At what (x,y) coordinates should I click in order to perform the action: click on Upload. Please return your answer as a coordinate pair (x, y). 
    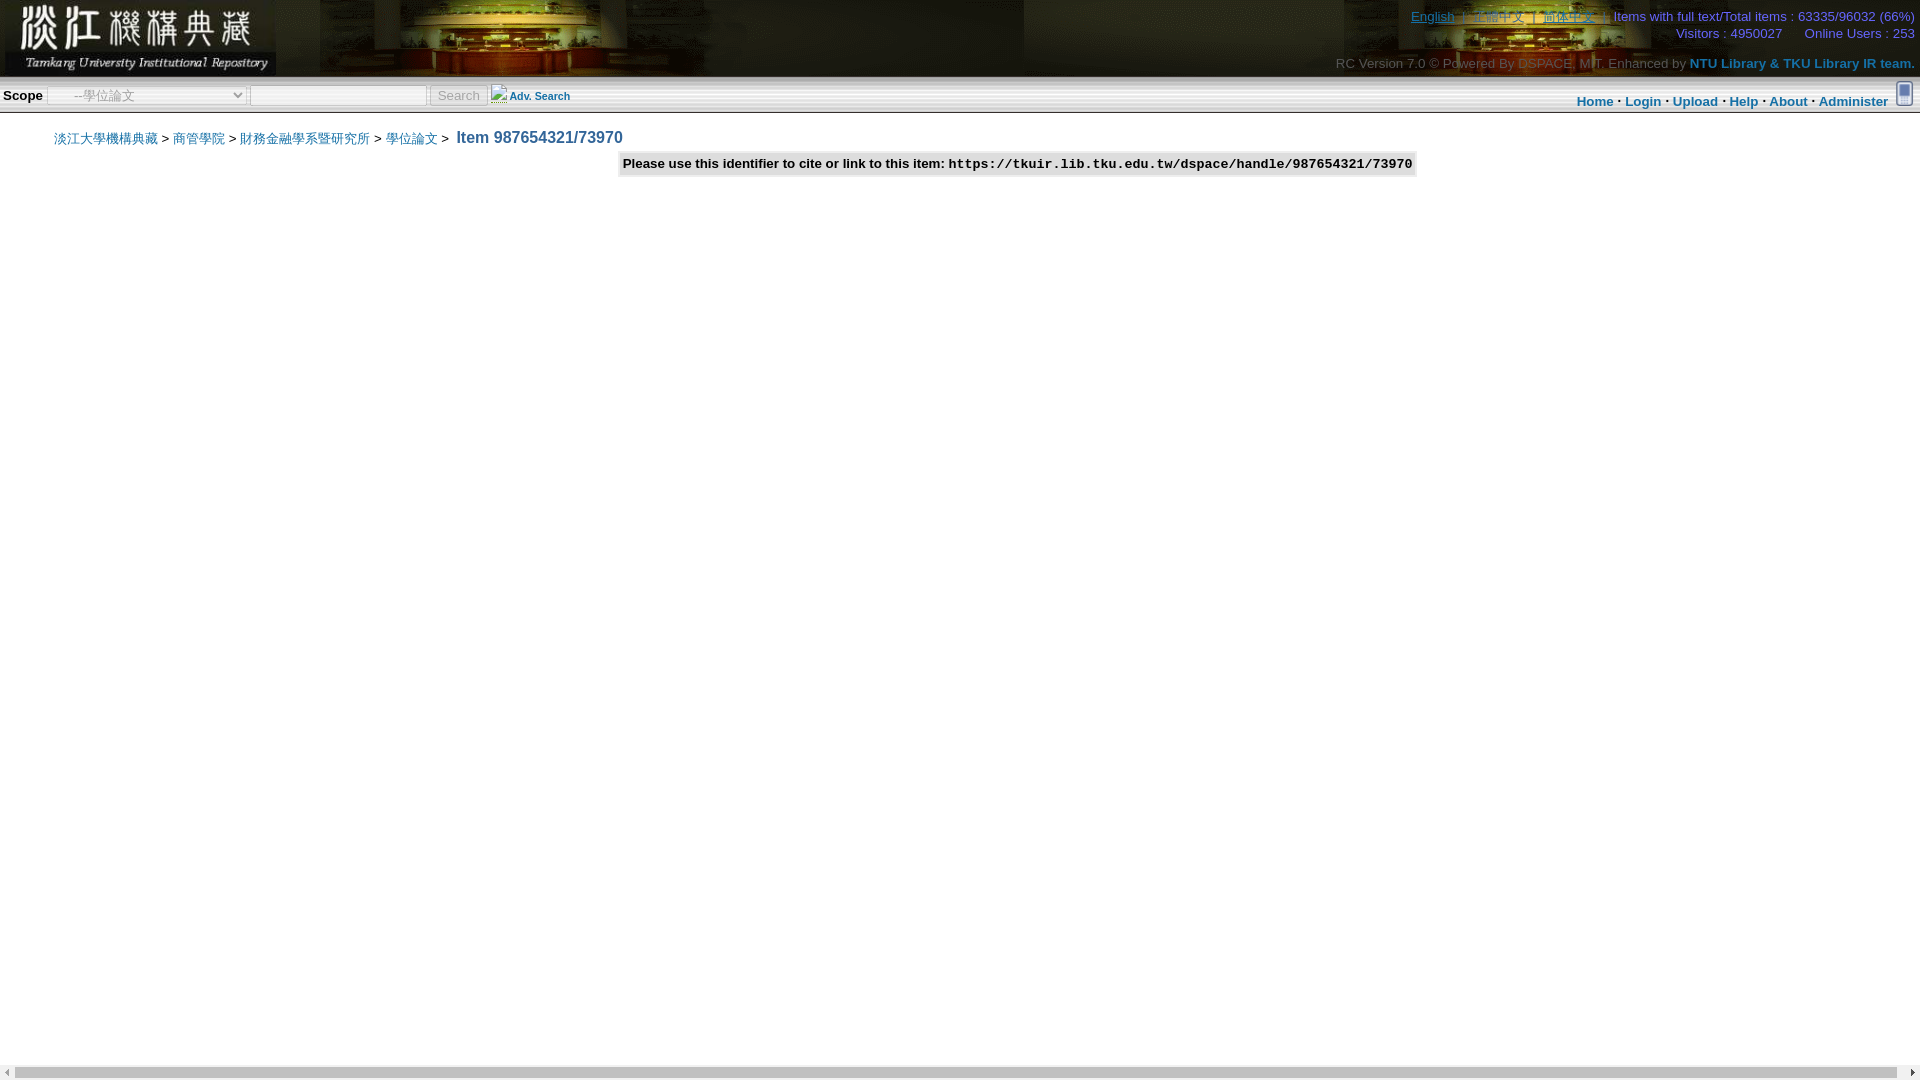
    Looking at the image, I should click on (1695, 101).